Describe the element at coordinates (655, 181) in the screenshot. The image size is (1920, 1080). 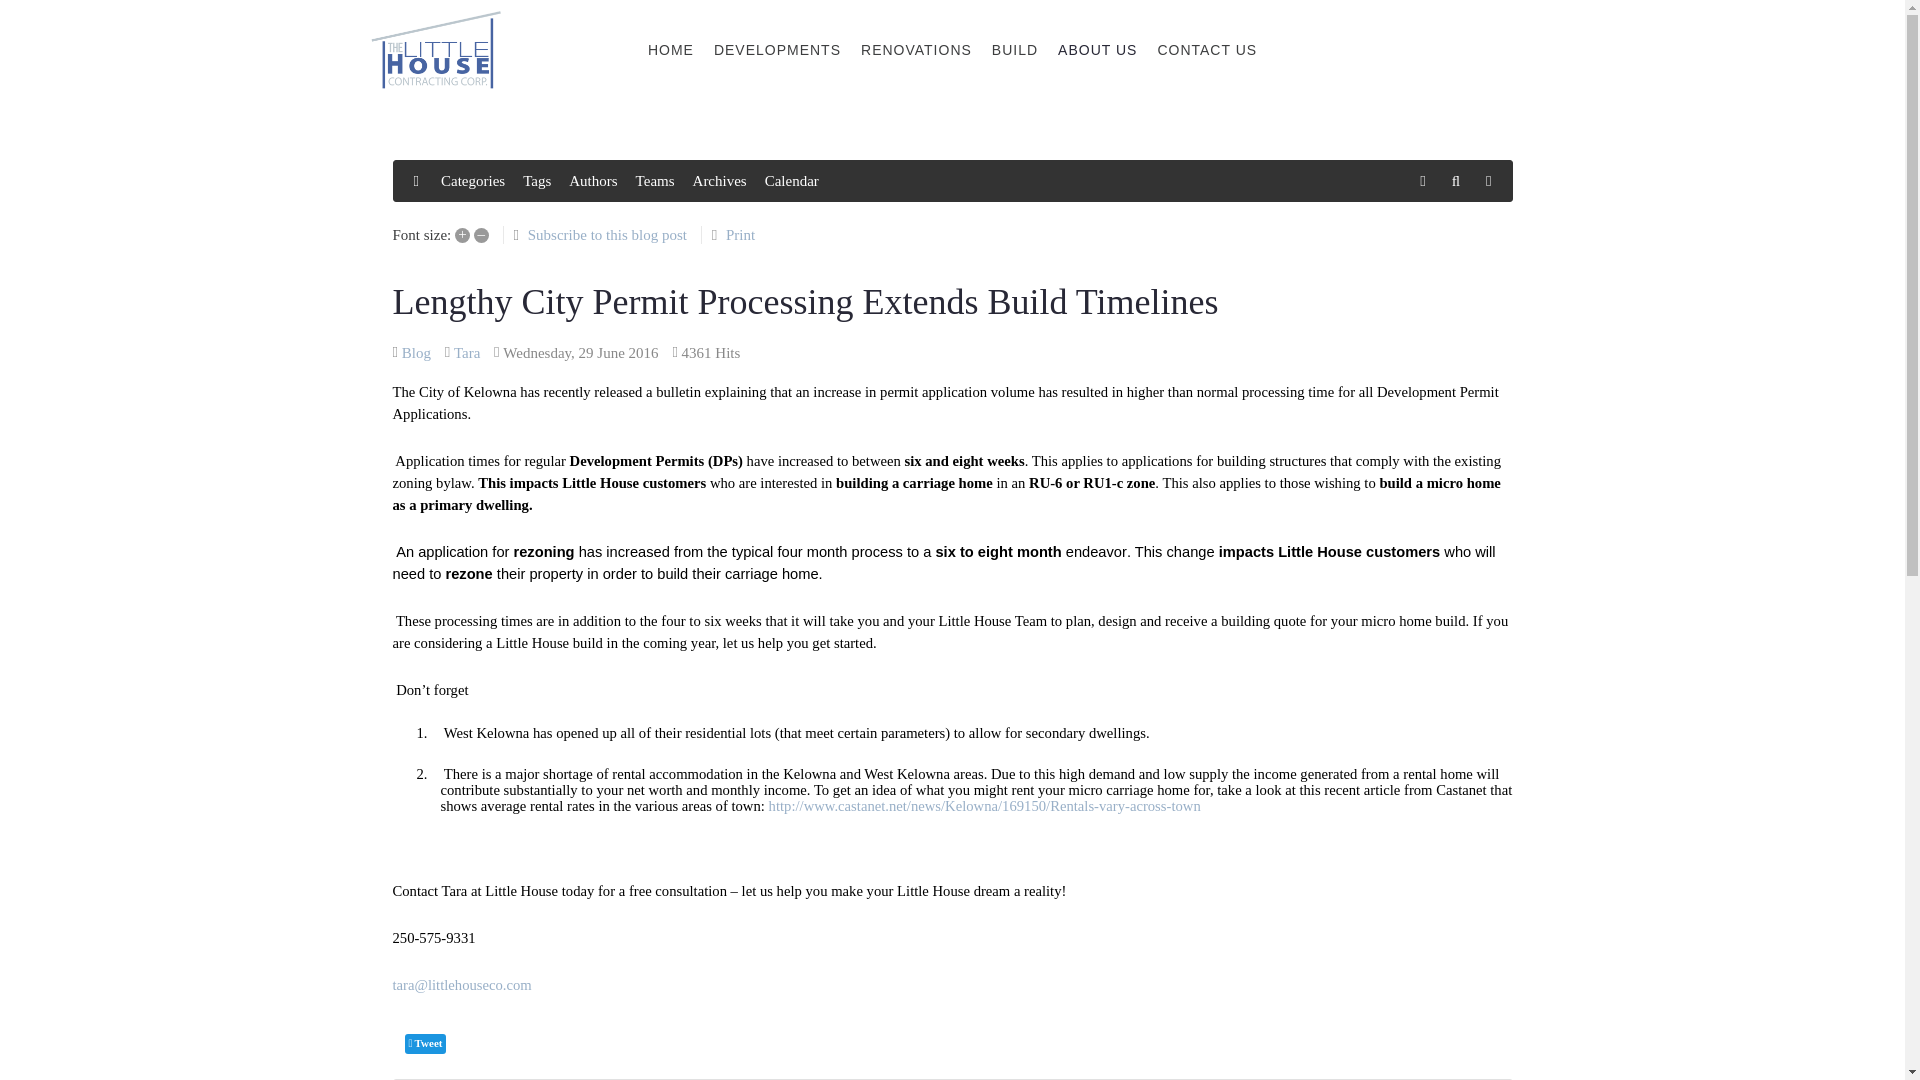
I see `Teams` at that location.